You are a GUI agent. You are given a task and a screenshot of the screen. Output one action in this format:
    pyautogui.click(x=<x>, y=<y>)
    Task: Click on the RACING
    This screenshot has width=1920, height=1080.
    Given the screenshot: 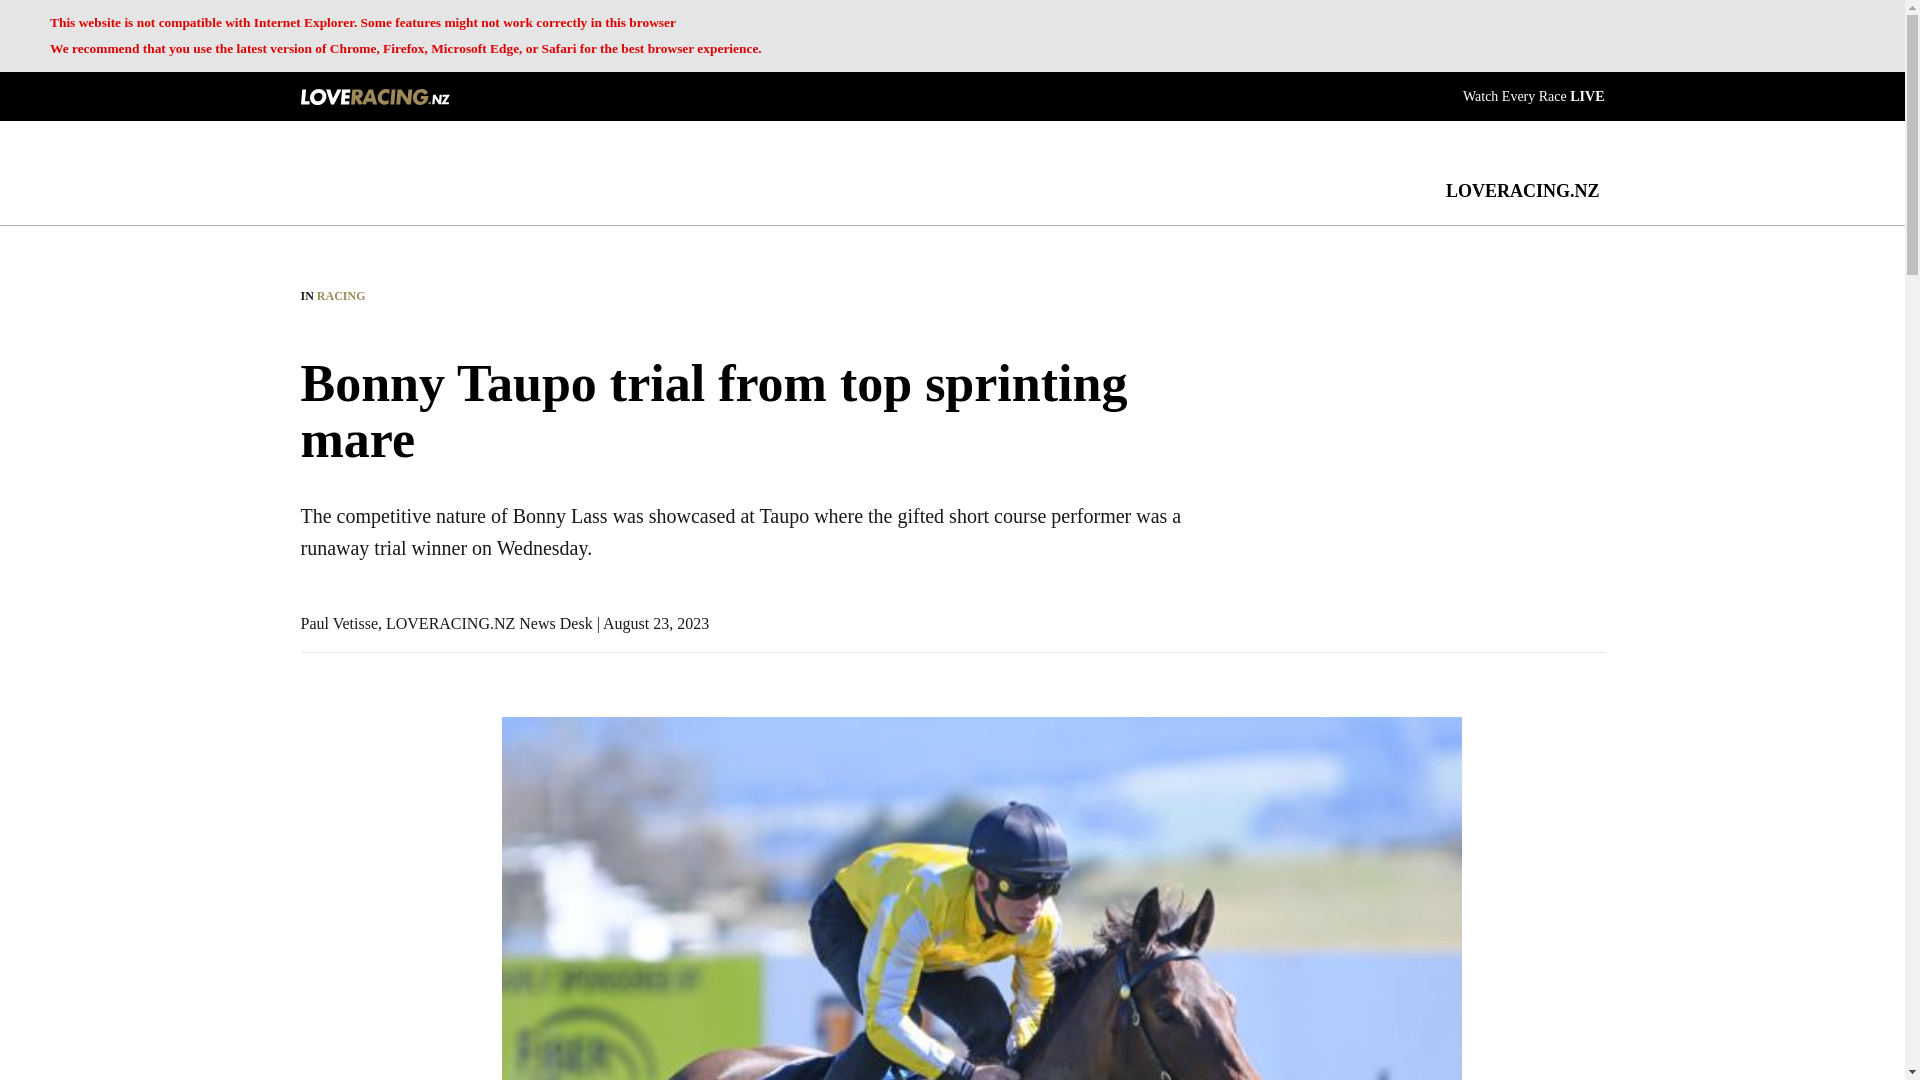 What is the action you would take?
    pyautogui.click(x=341, y=296)
    